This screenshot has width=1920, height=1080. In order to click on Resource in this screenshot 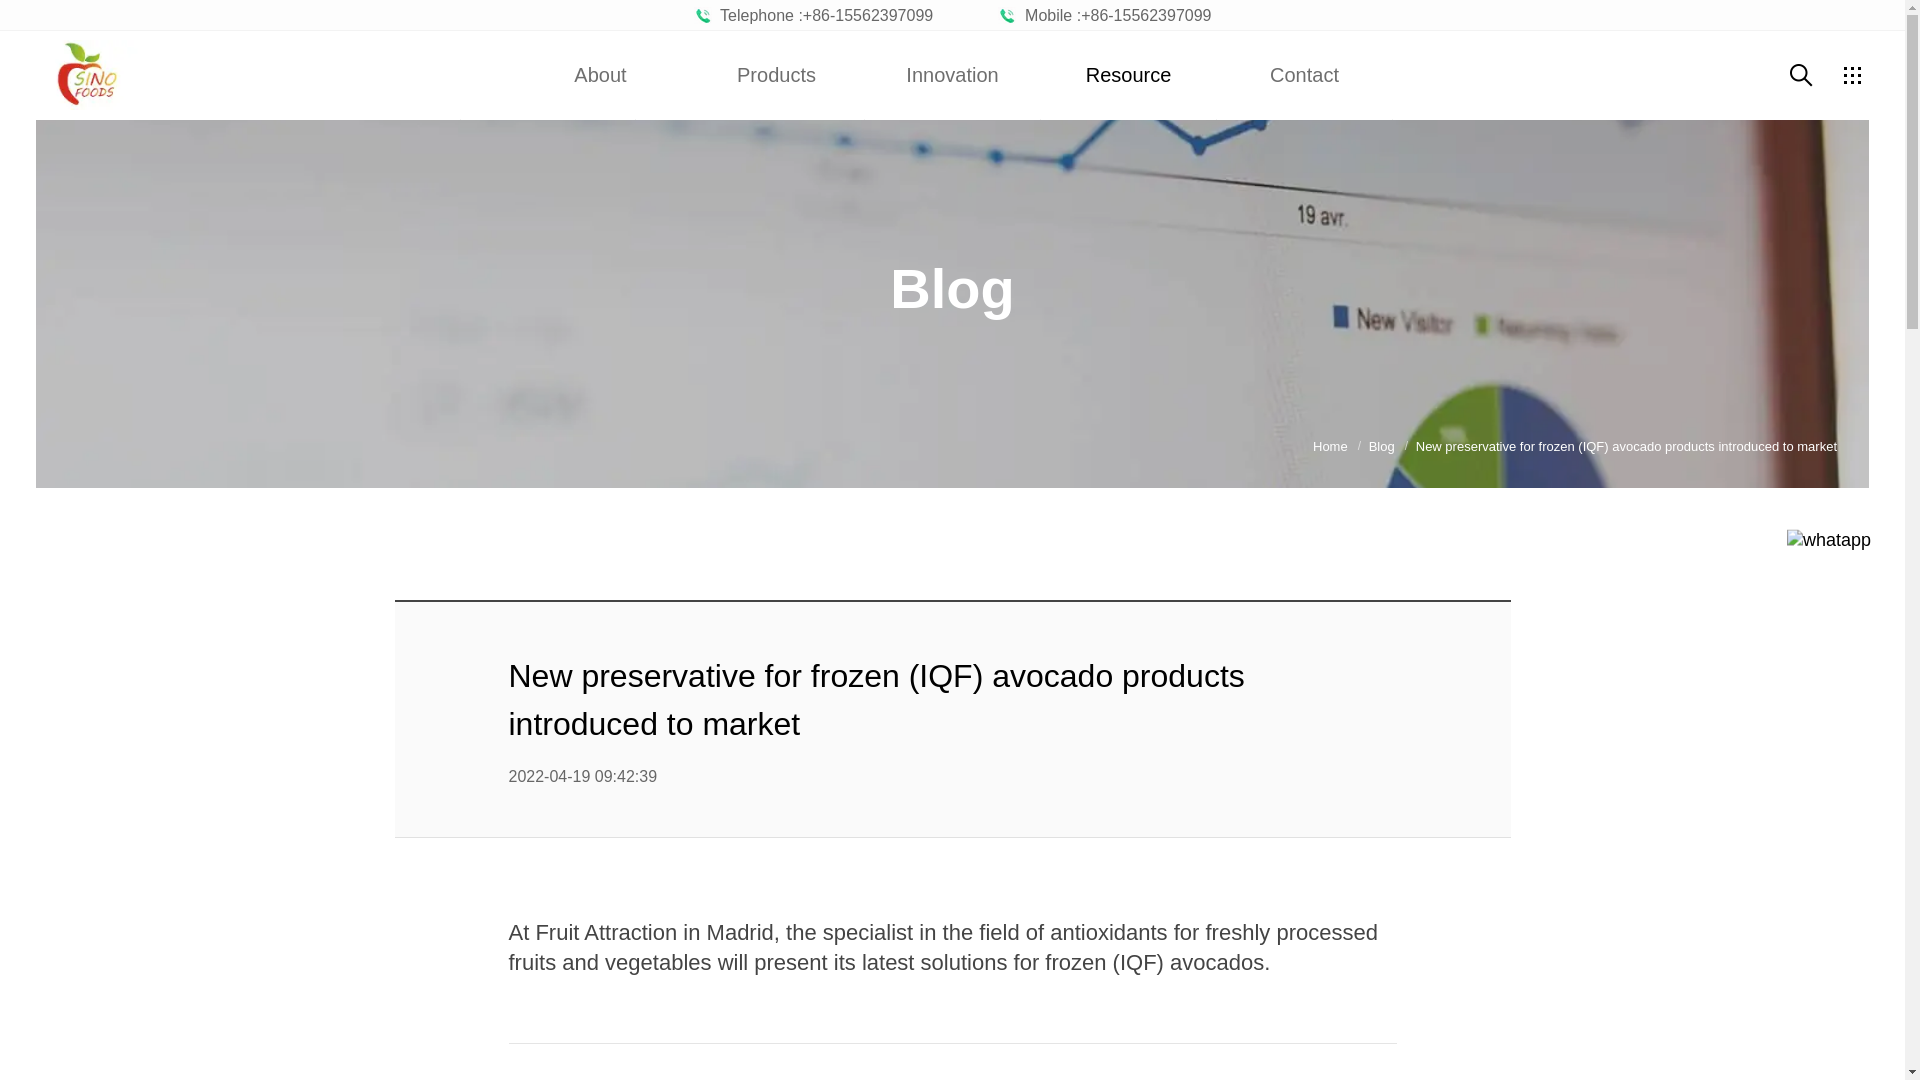, I will do `click(1128, 74)`.